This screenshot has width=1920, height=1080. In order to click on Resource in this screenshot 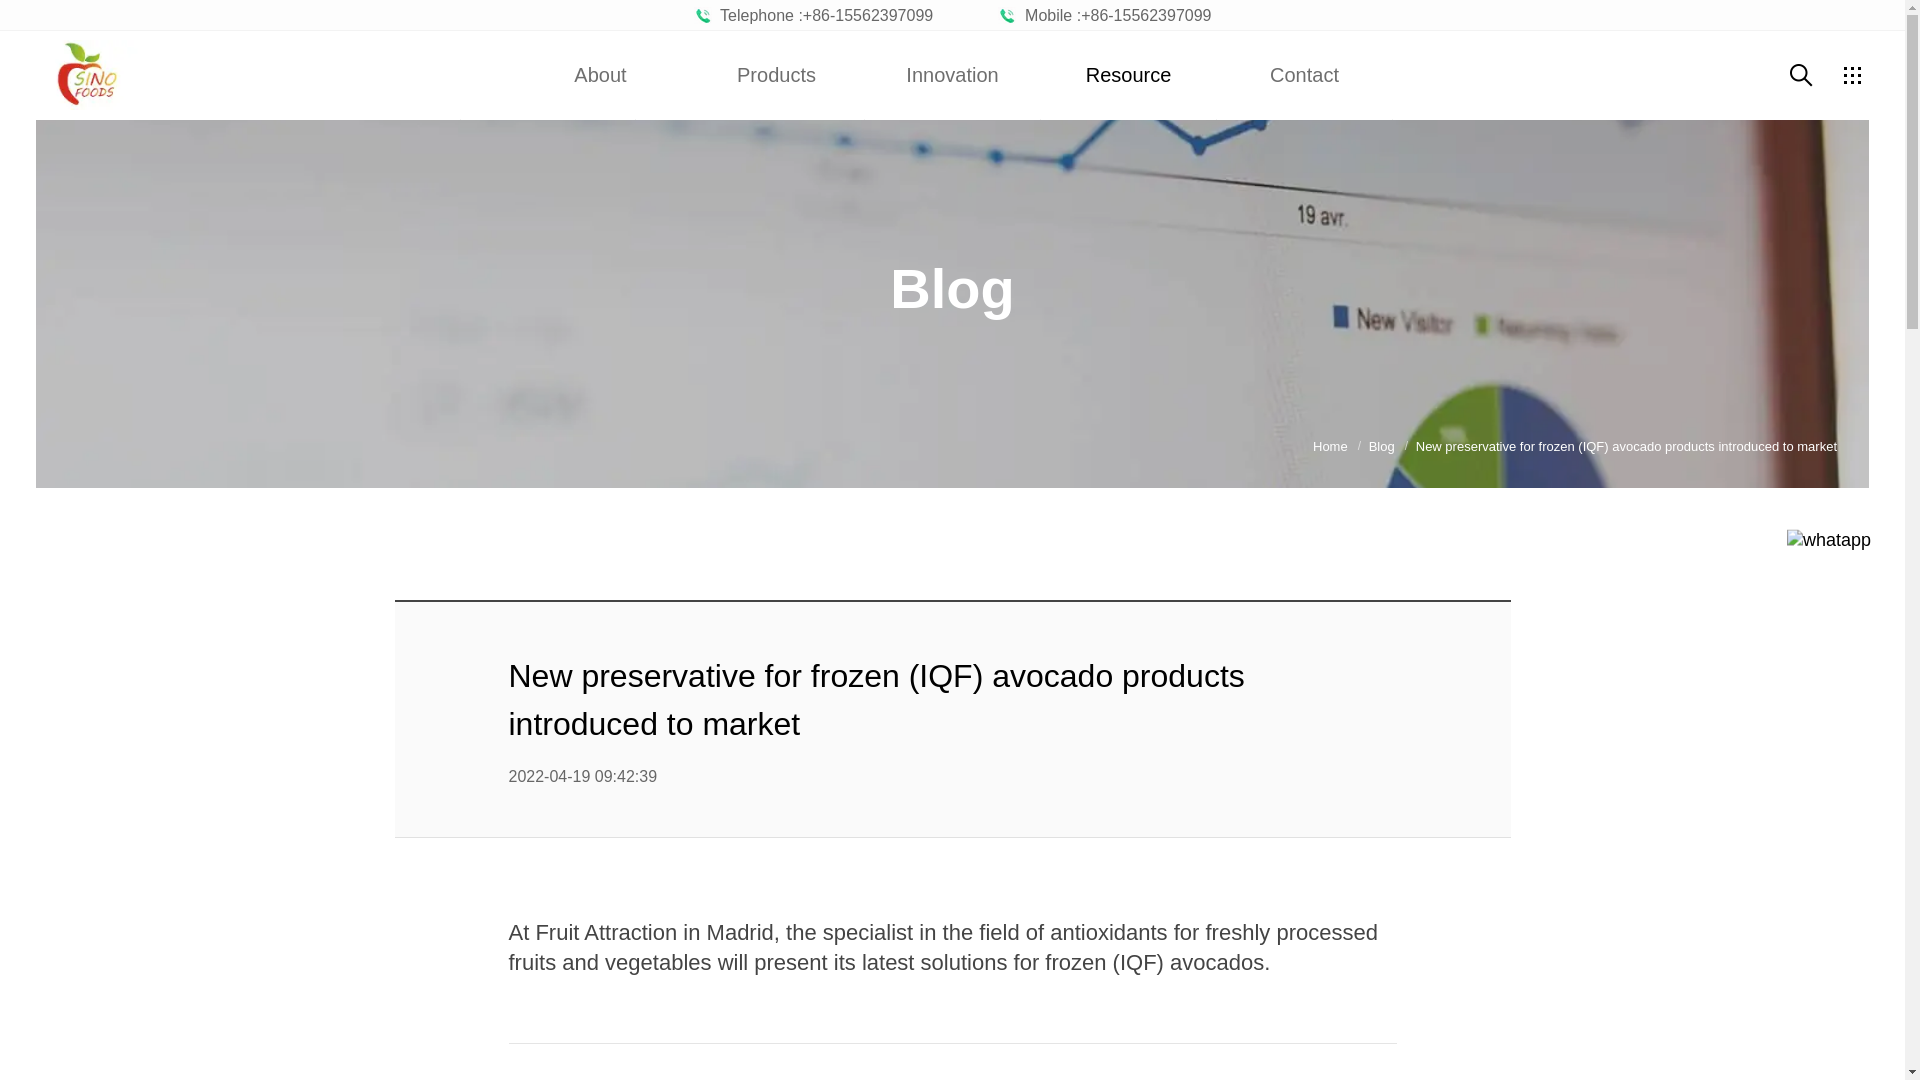, I will do `click(1128, 74)`.